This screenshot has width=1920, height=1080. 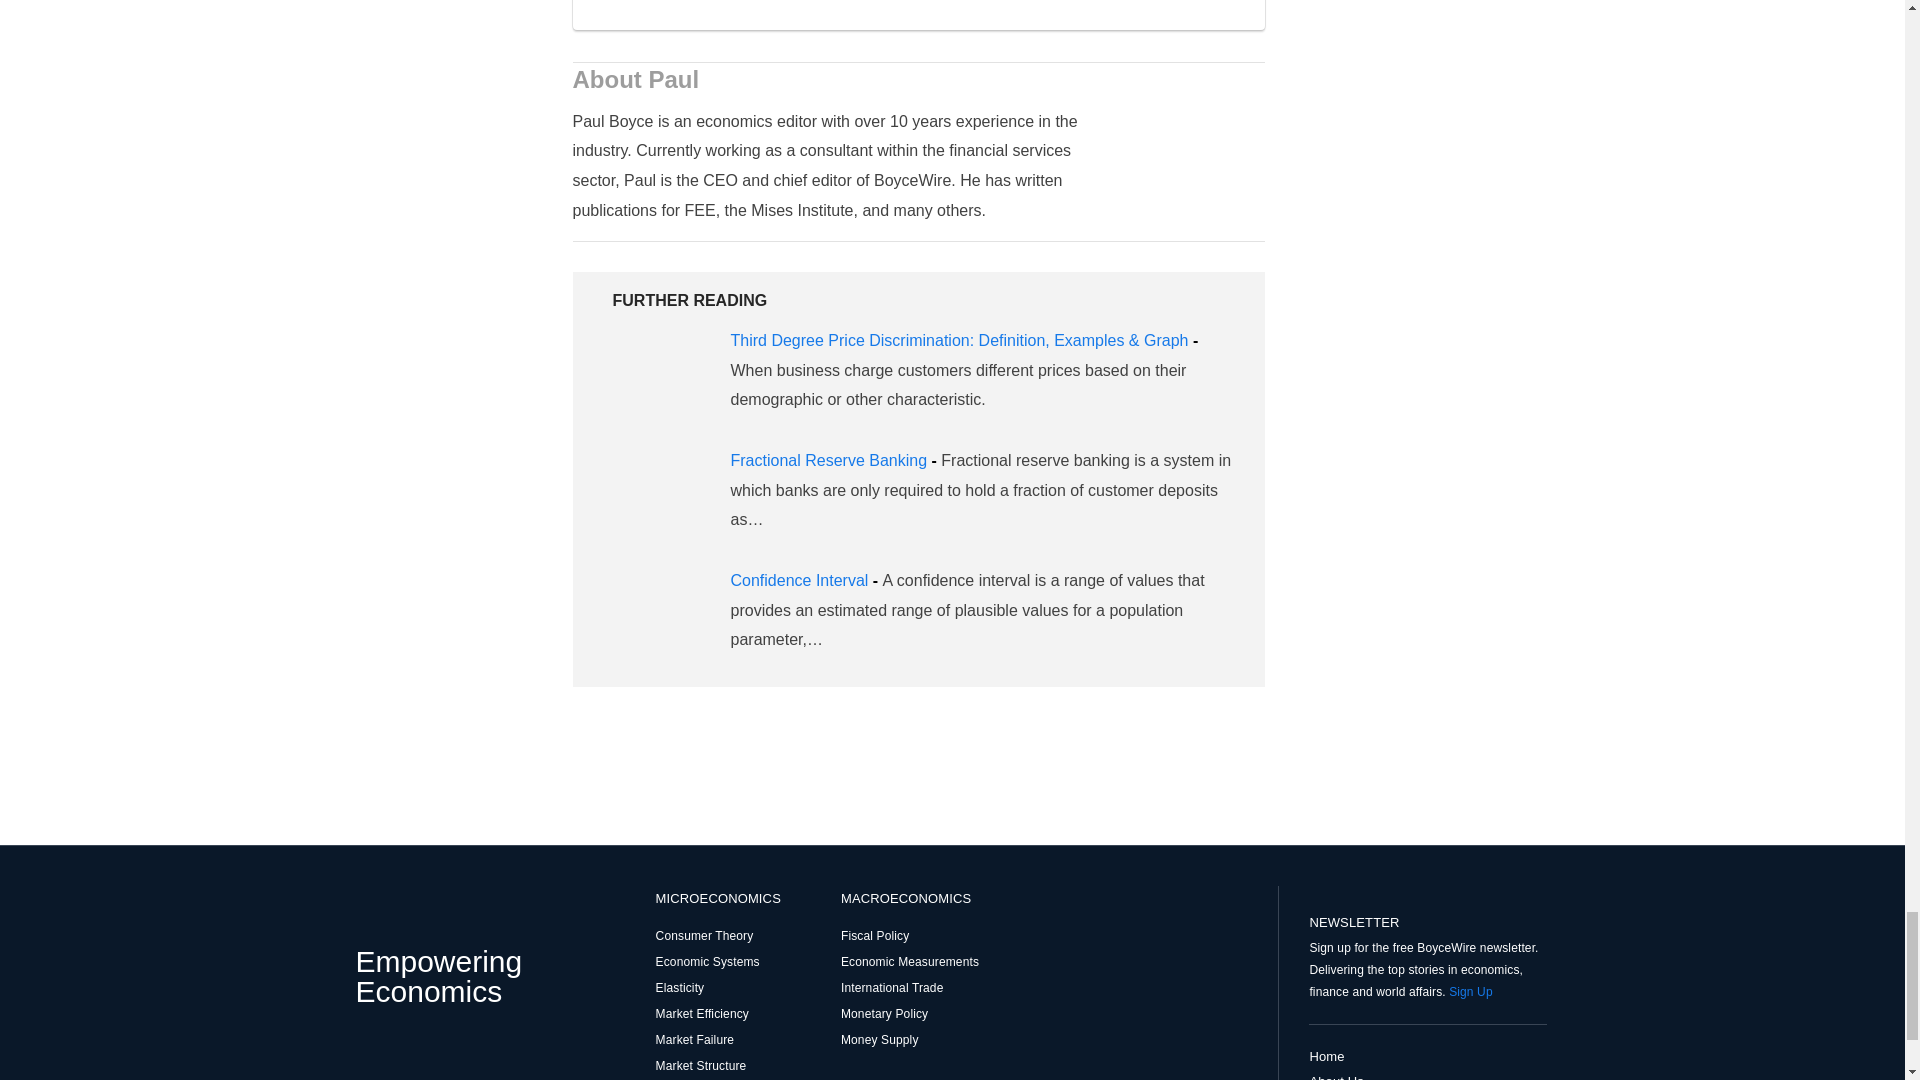 What do you see at coordinates (378, 911) in the screenshot?
I see `boycewire` at bounding box center [378, 911].